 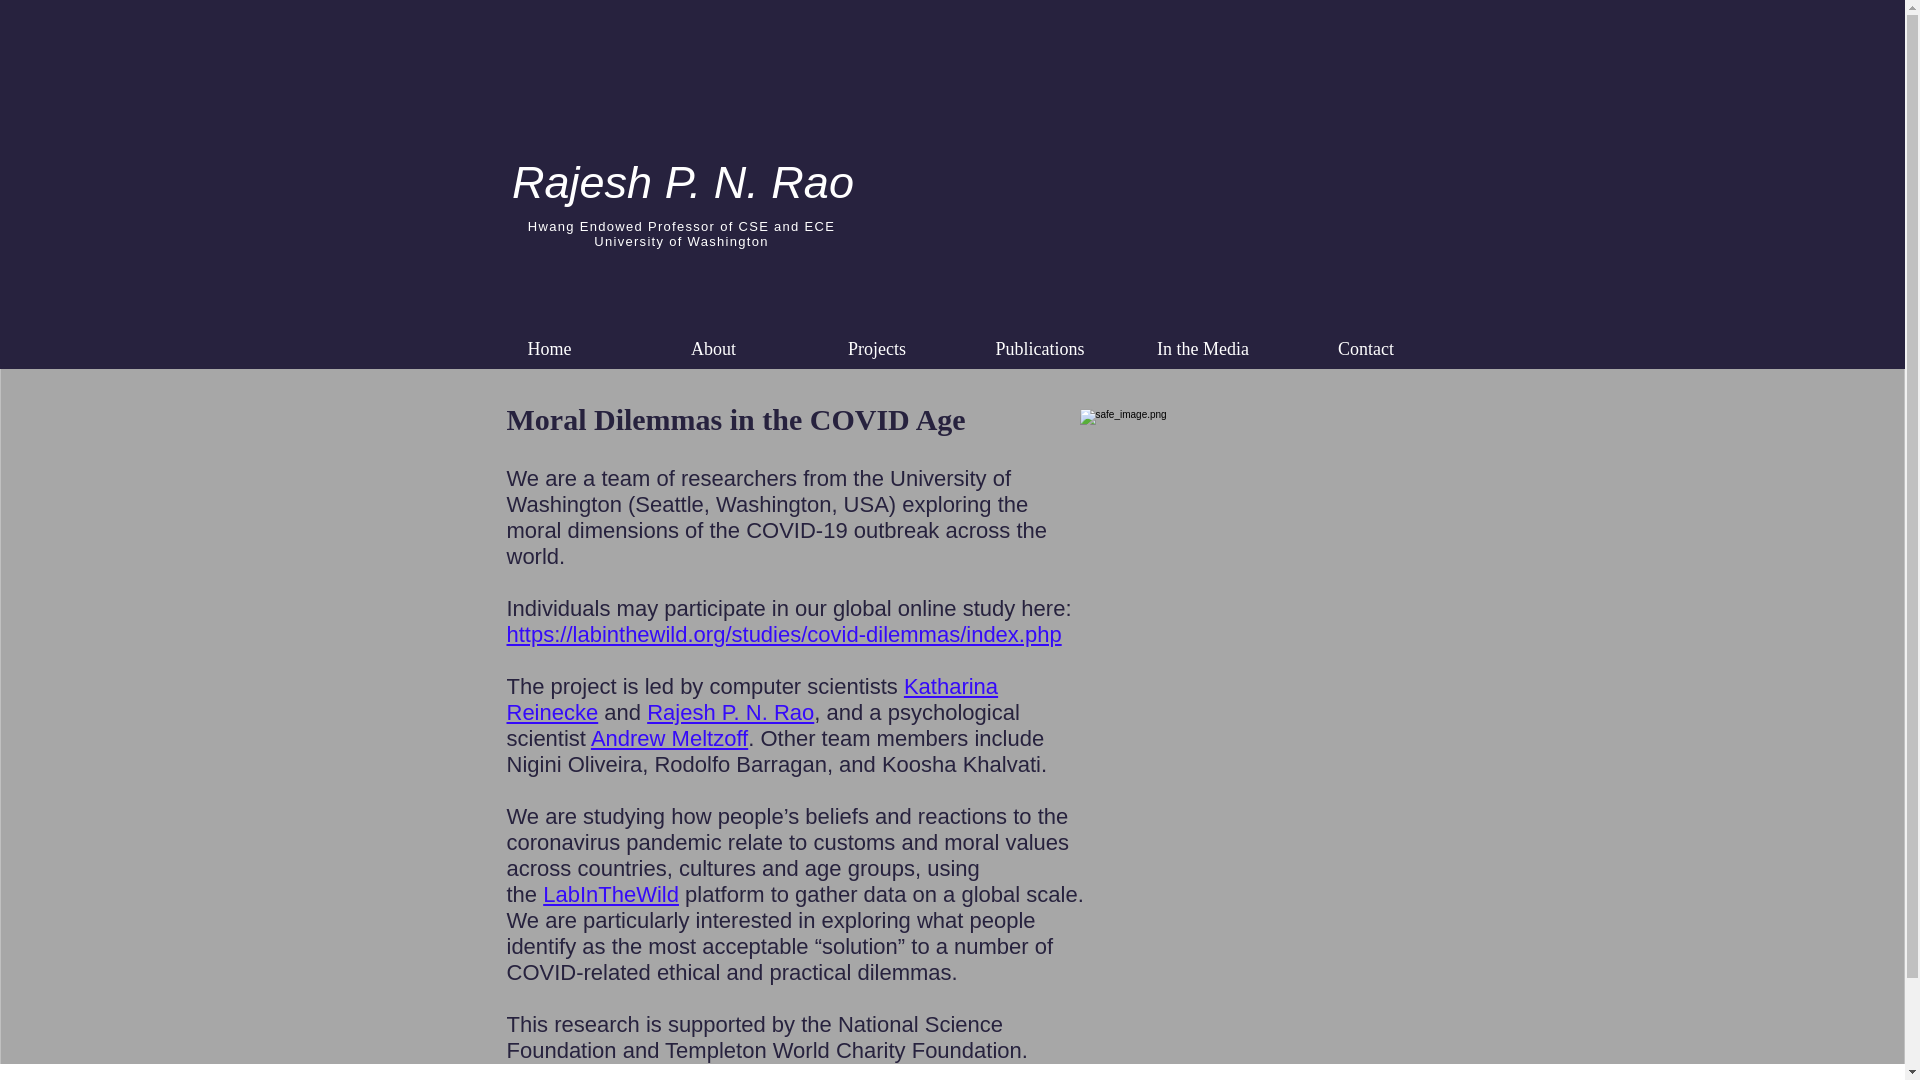 I want to click on Rajesh P. N. Rao, so click(x=683, y=182).